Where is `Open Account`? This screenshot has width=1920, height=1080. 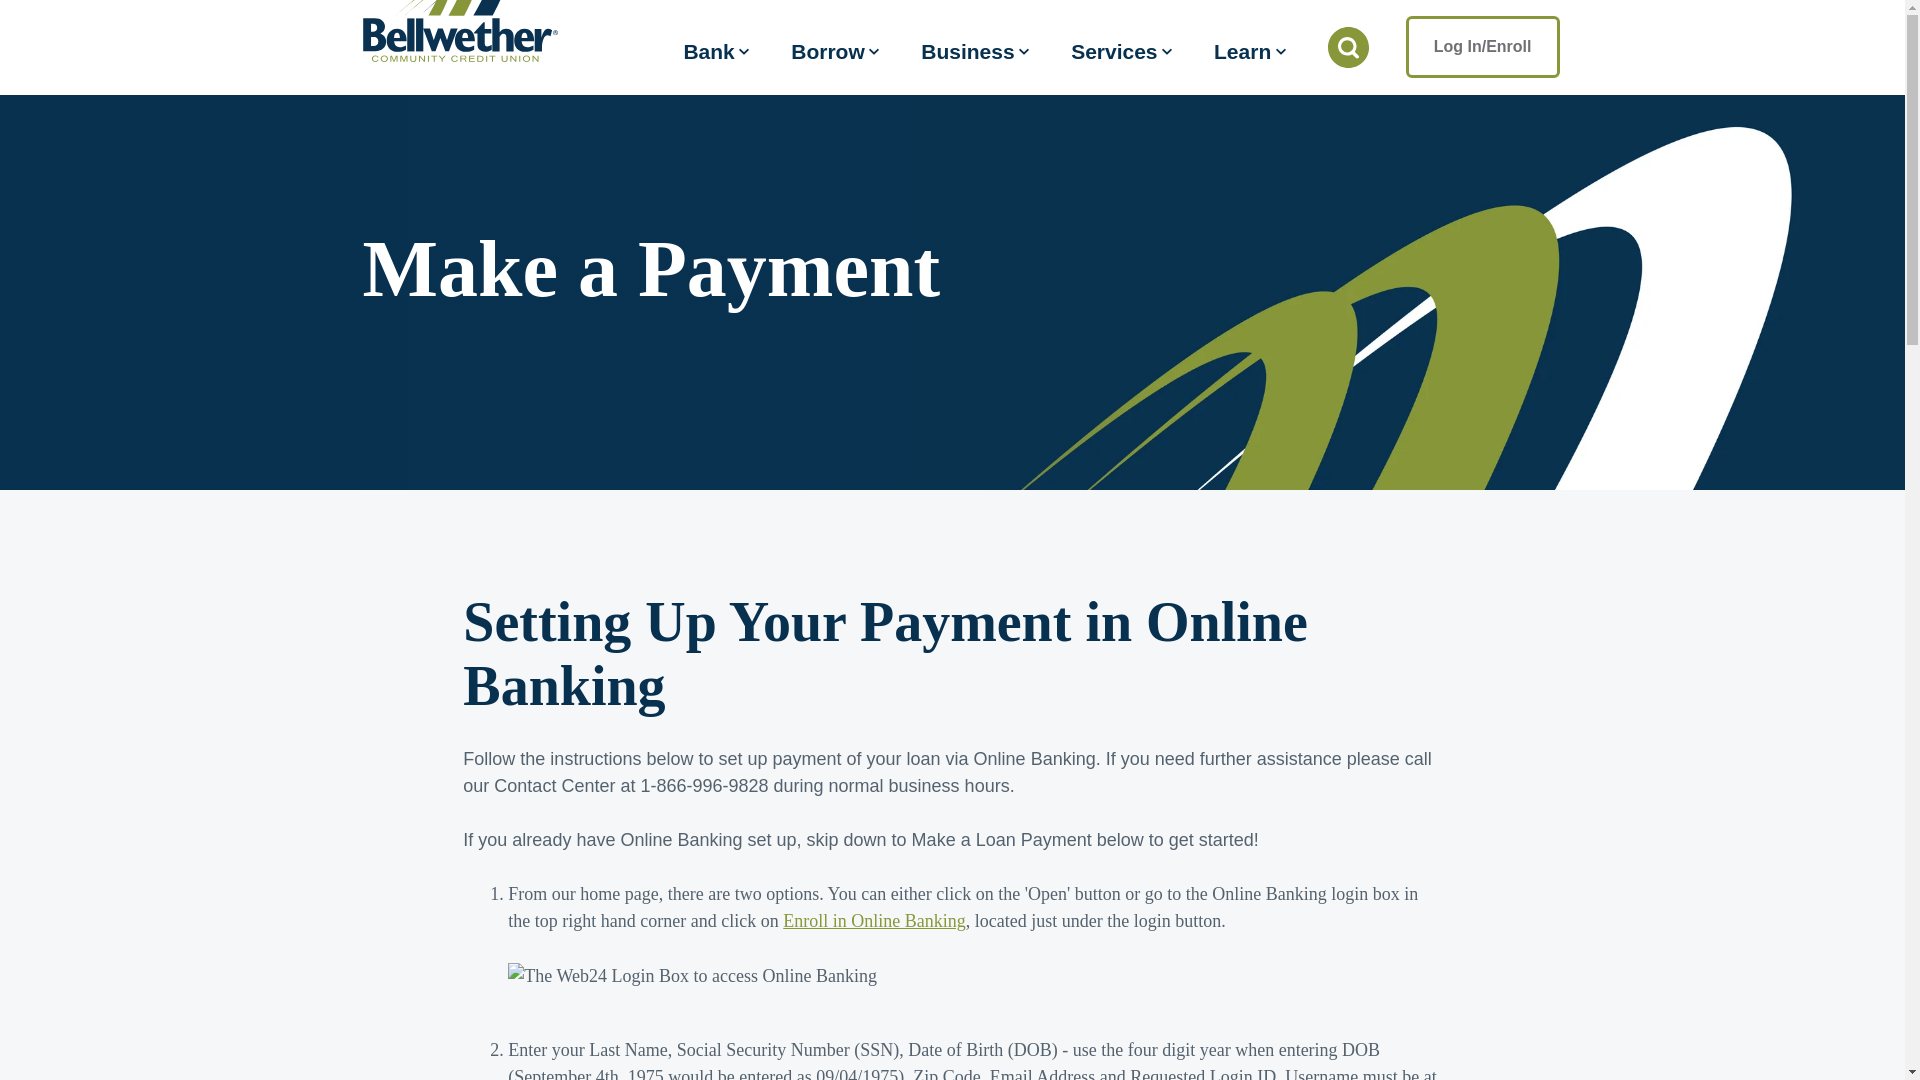 Open Account is located at coordinates (1482, 34).